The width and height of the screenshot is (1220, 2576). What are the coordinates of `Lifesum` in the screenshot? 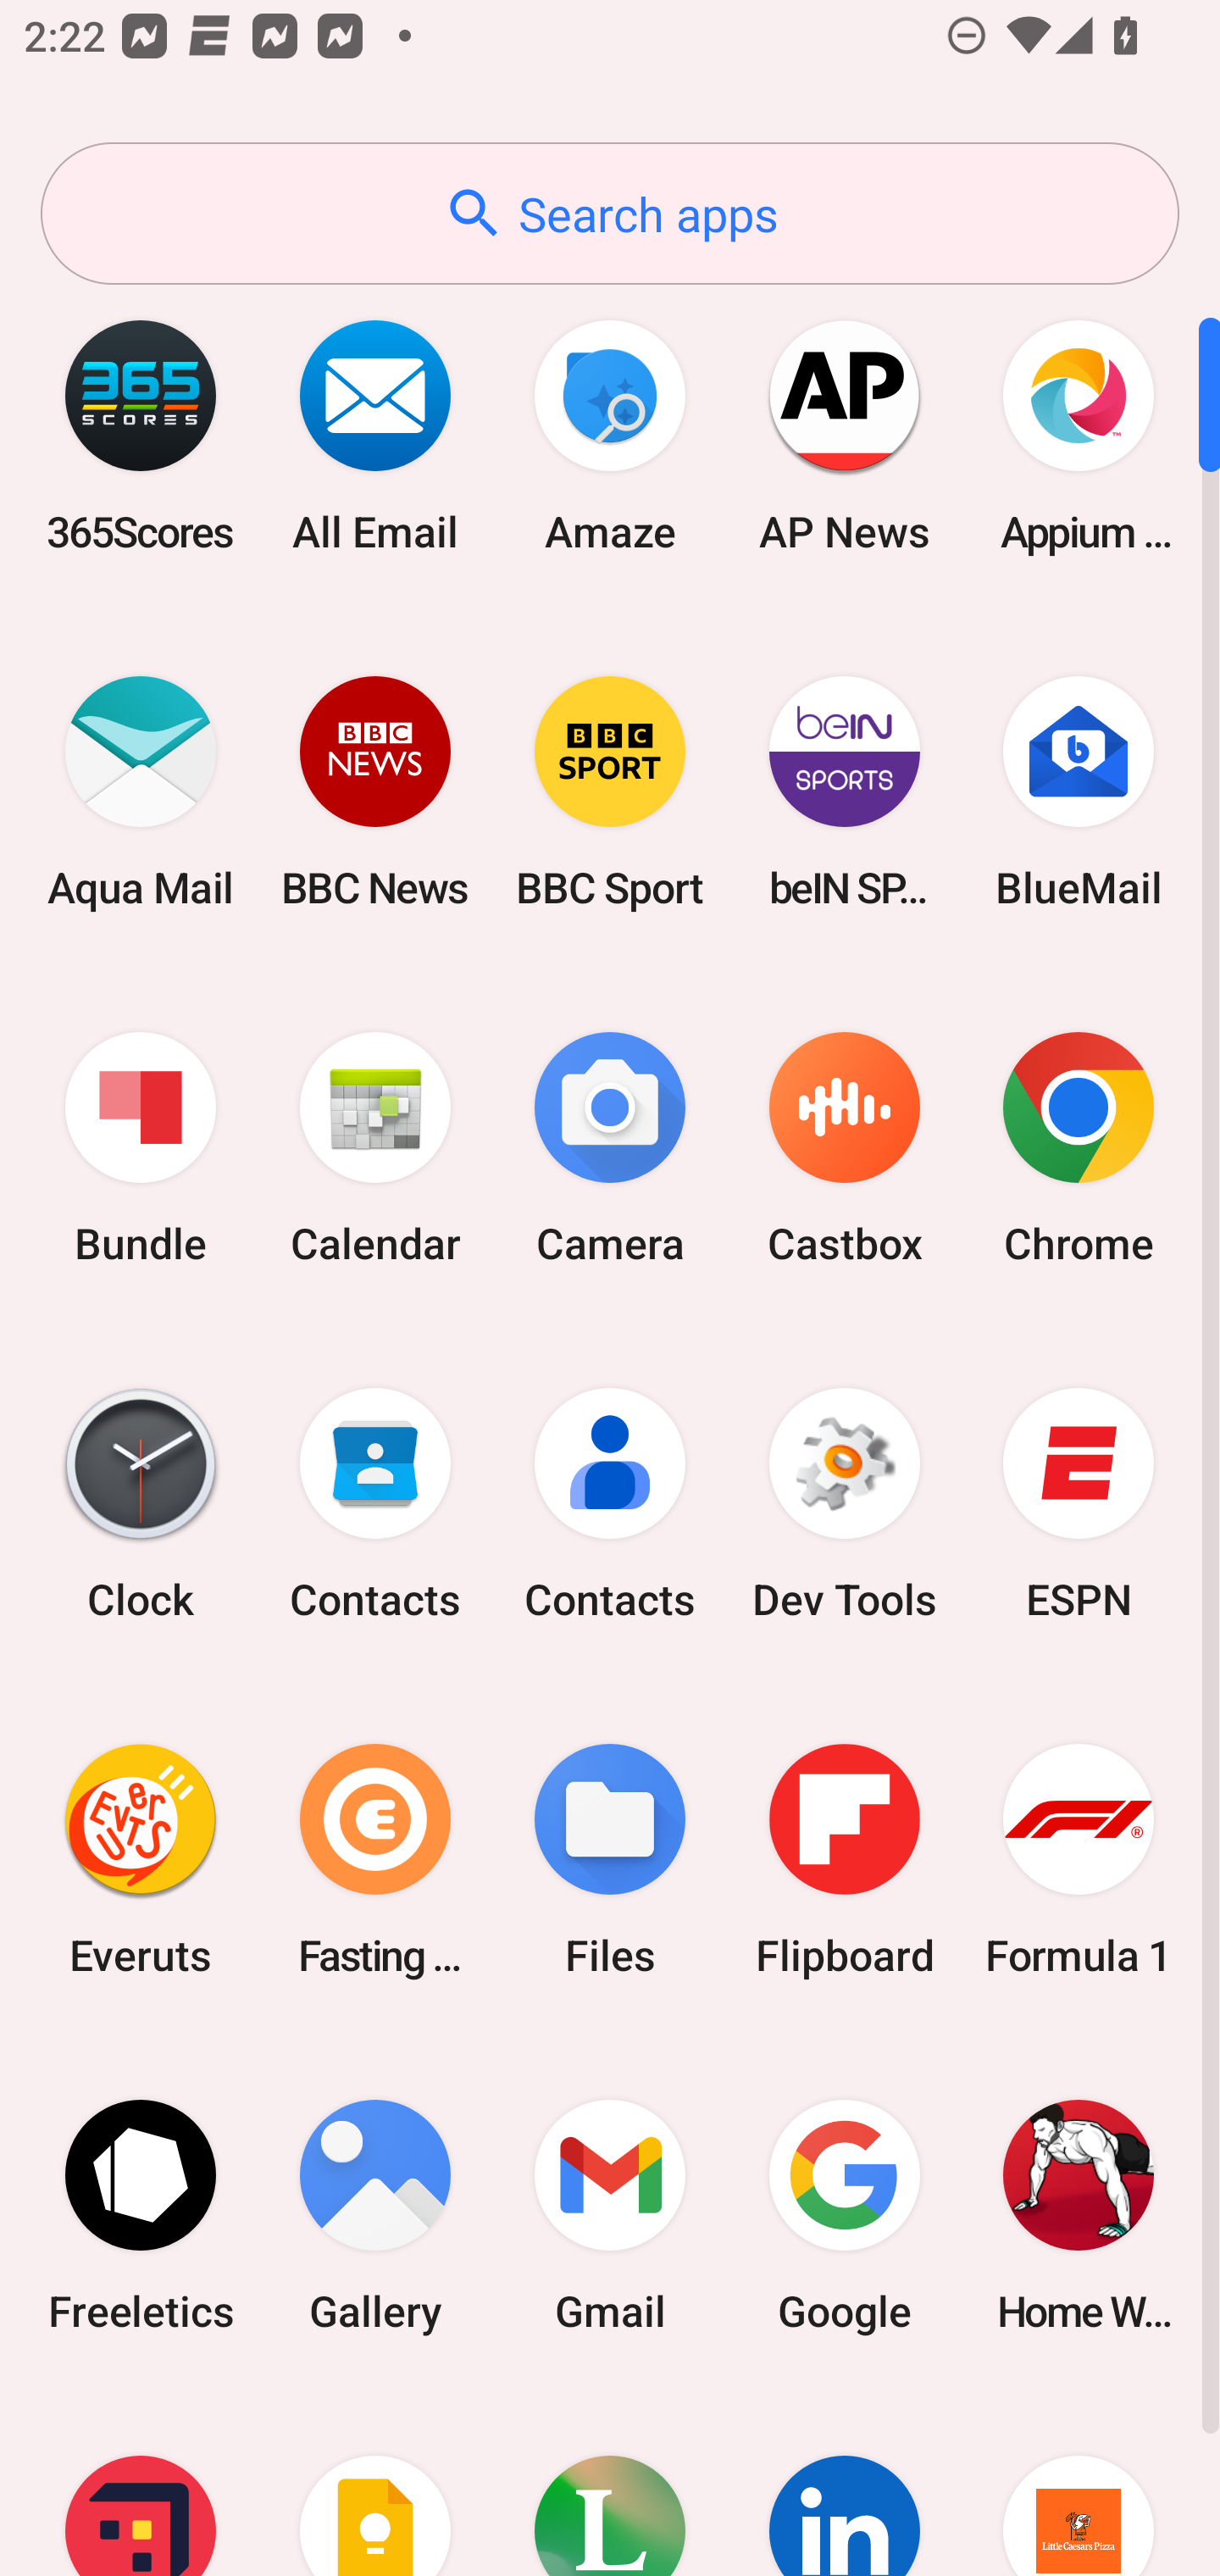 It's located at (610, 2484).